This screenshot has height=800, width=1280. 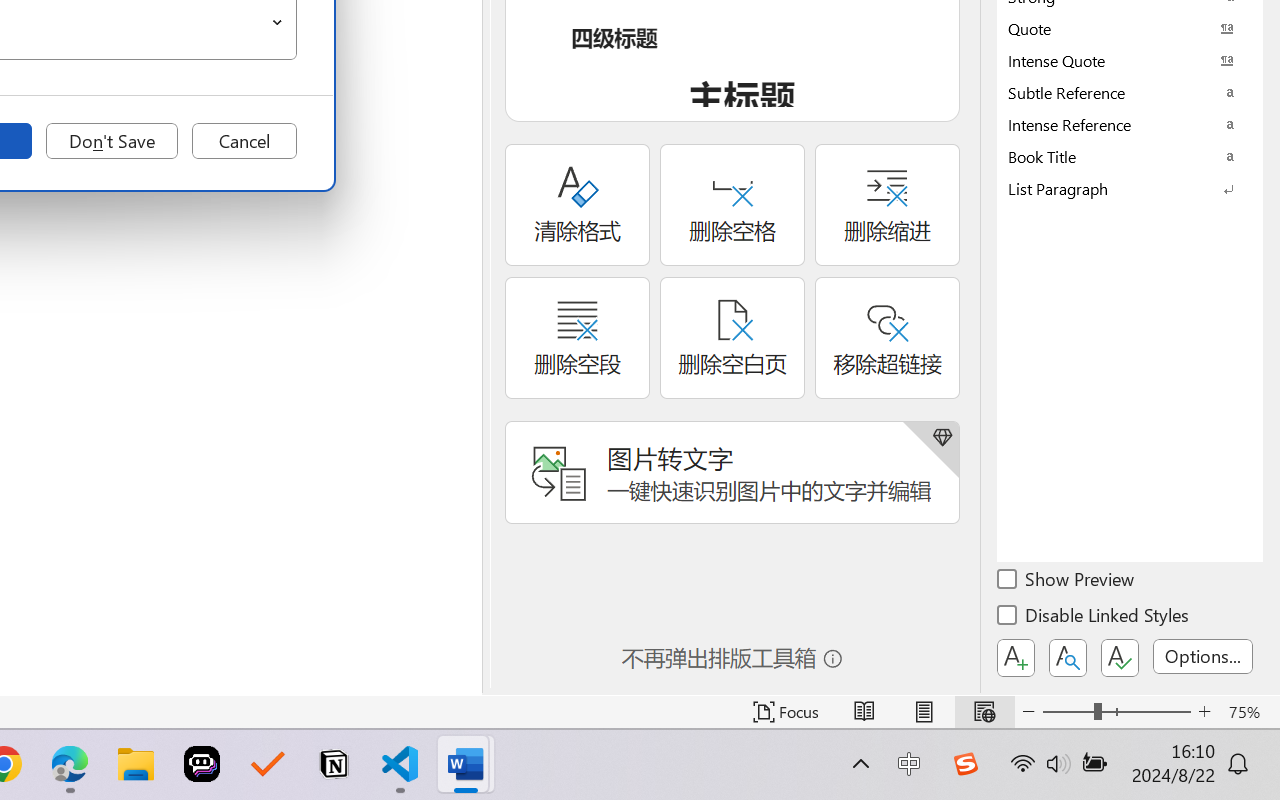 What do you see at coordinates (1130, 156) in the screenshot?
I see `Book Title` at bounding box center [1130, 156].